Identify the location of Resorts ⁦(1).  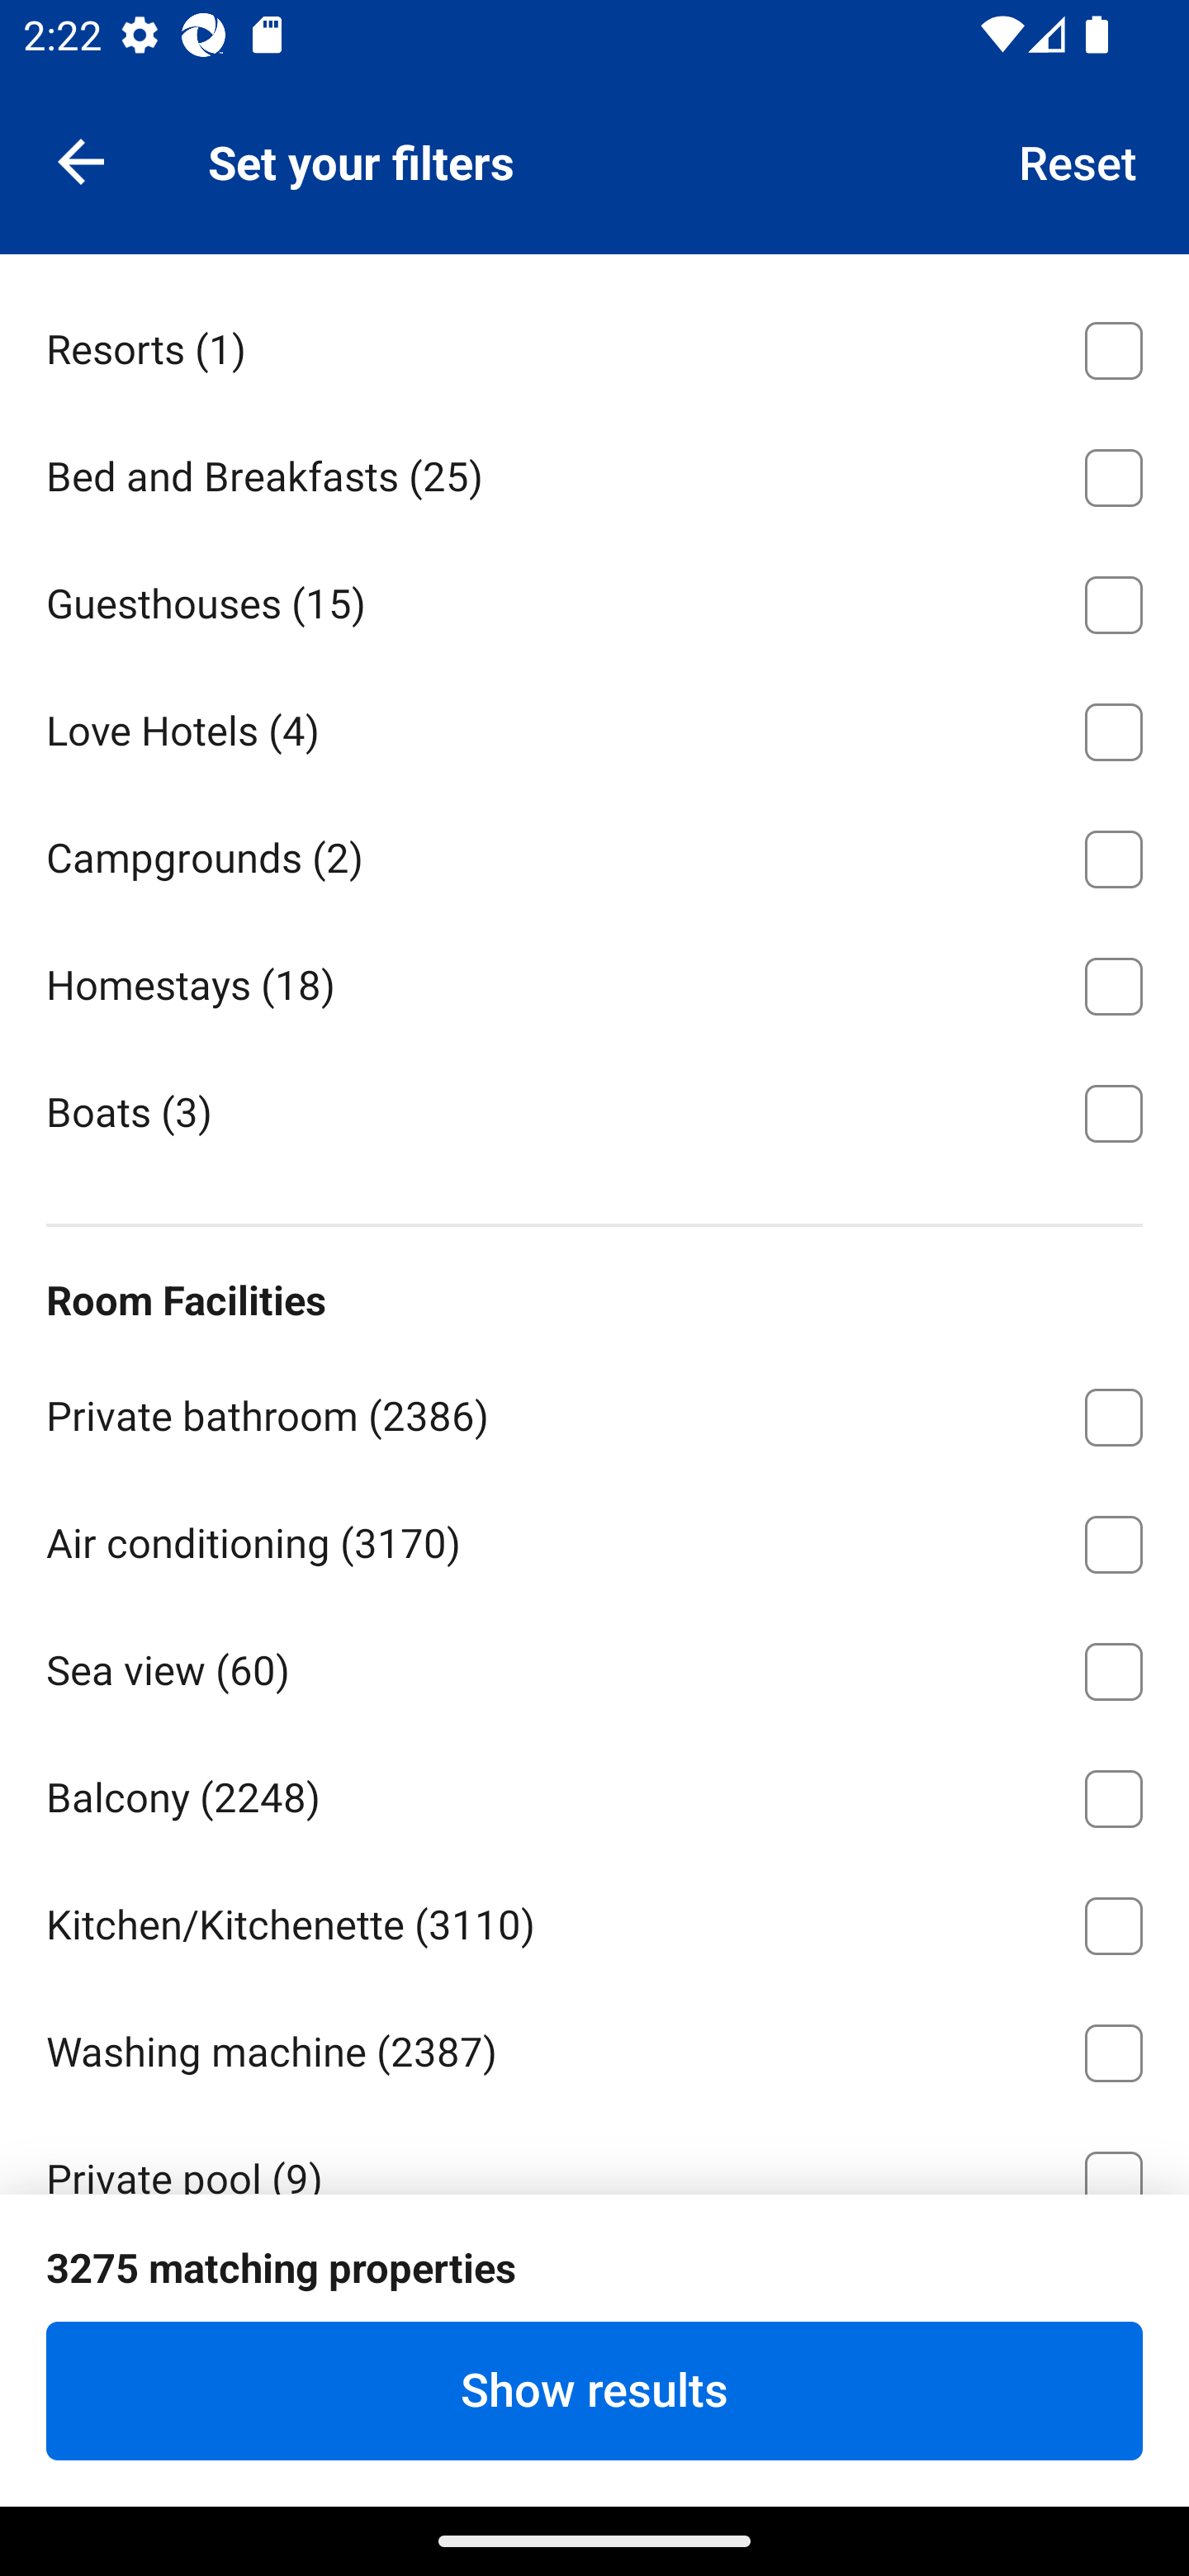
(594, 345).